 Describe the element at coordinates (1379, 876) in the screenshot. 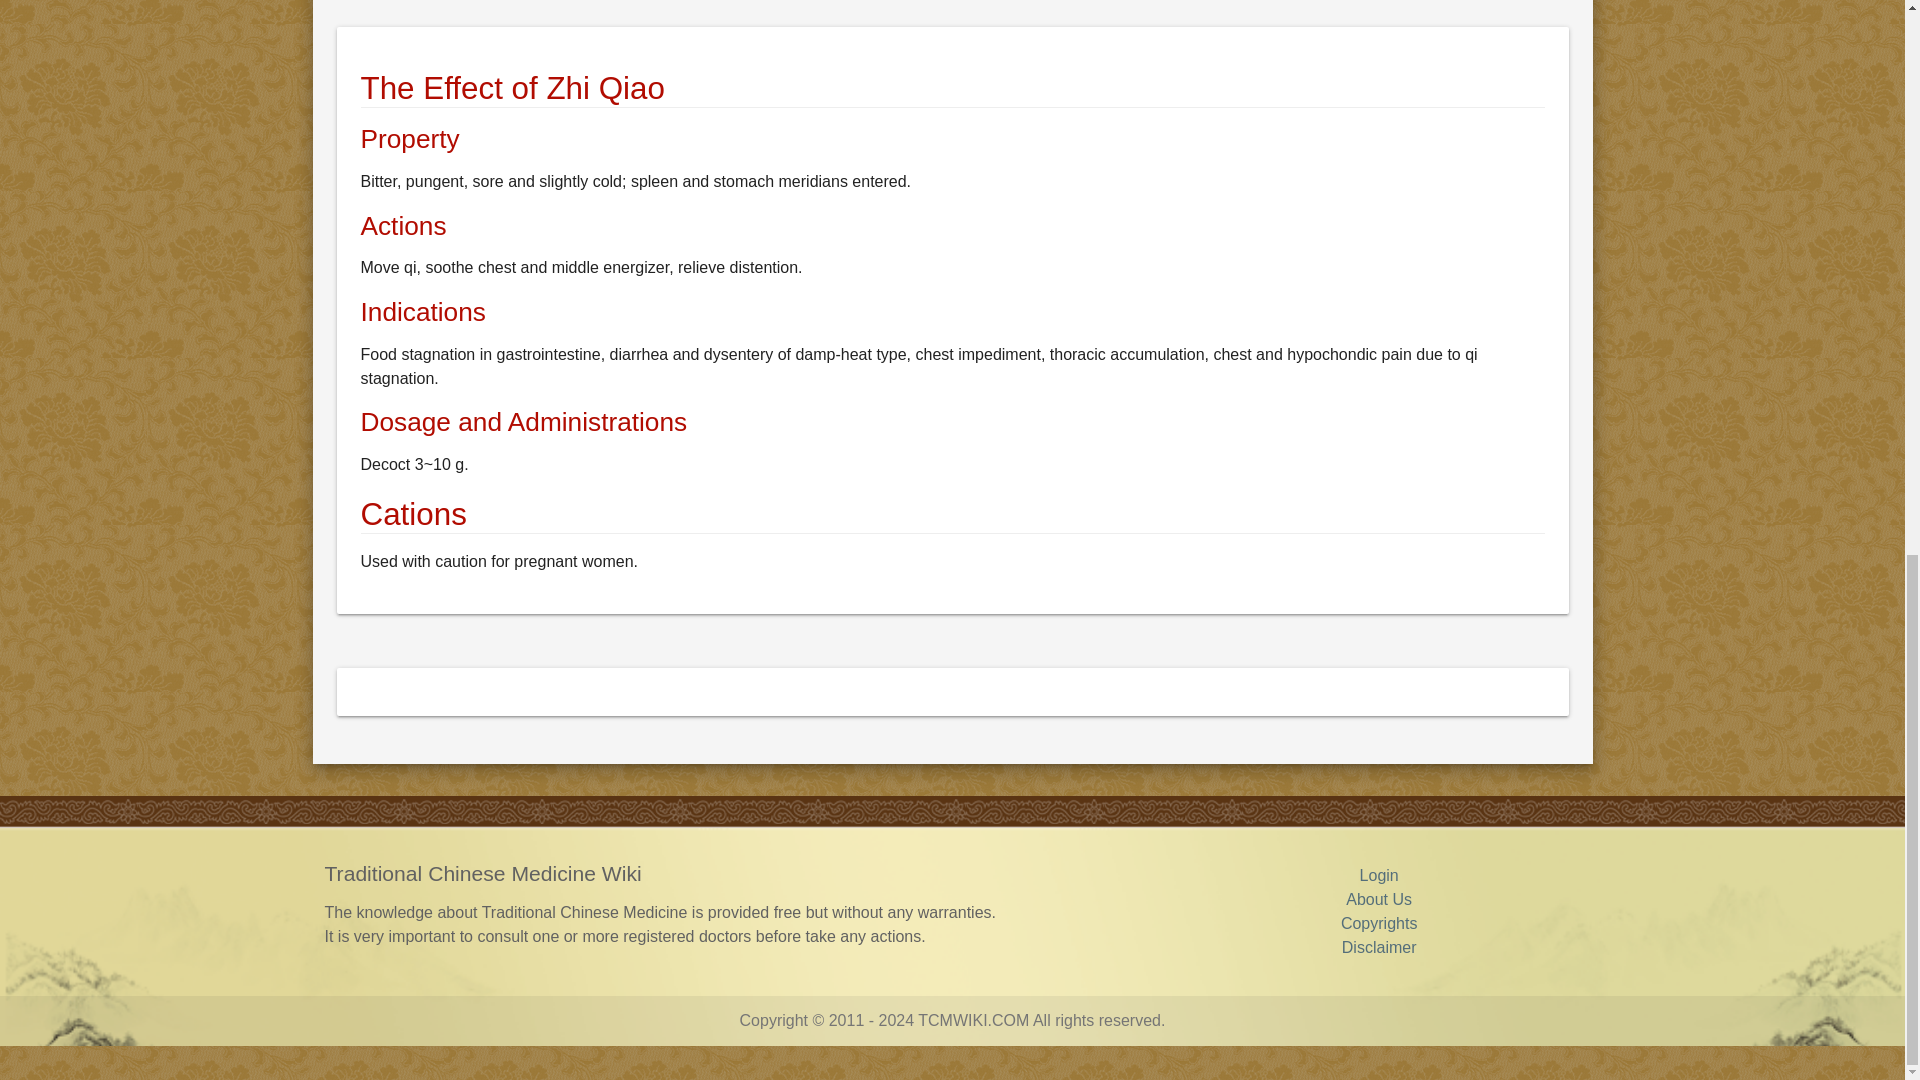

I see `Login` at that location.